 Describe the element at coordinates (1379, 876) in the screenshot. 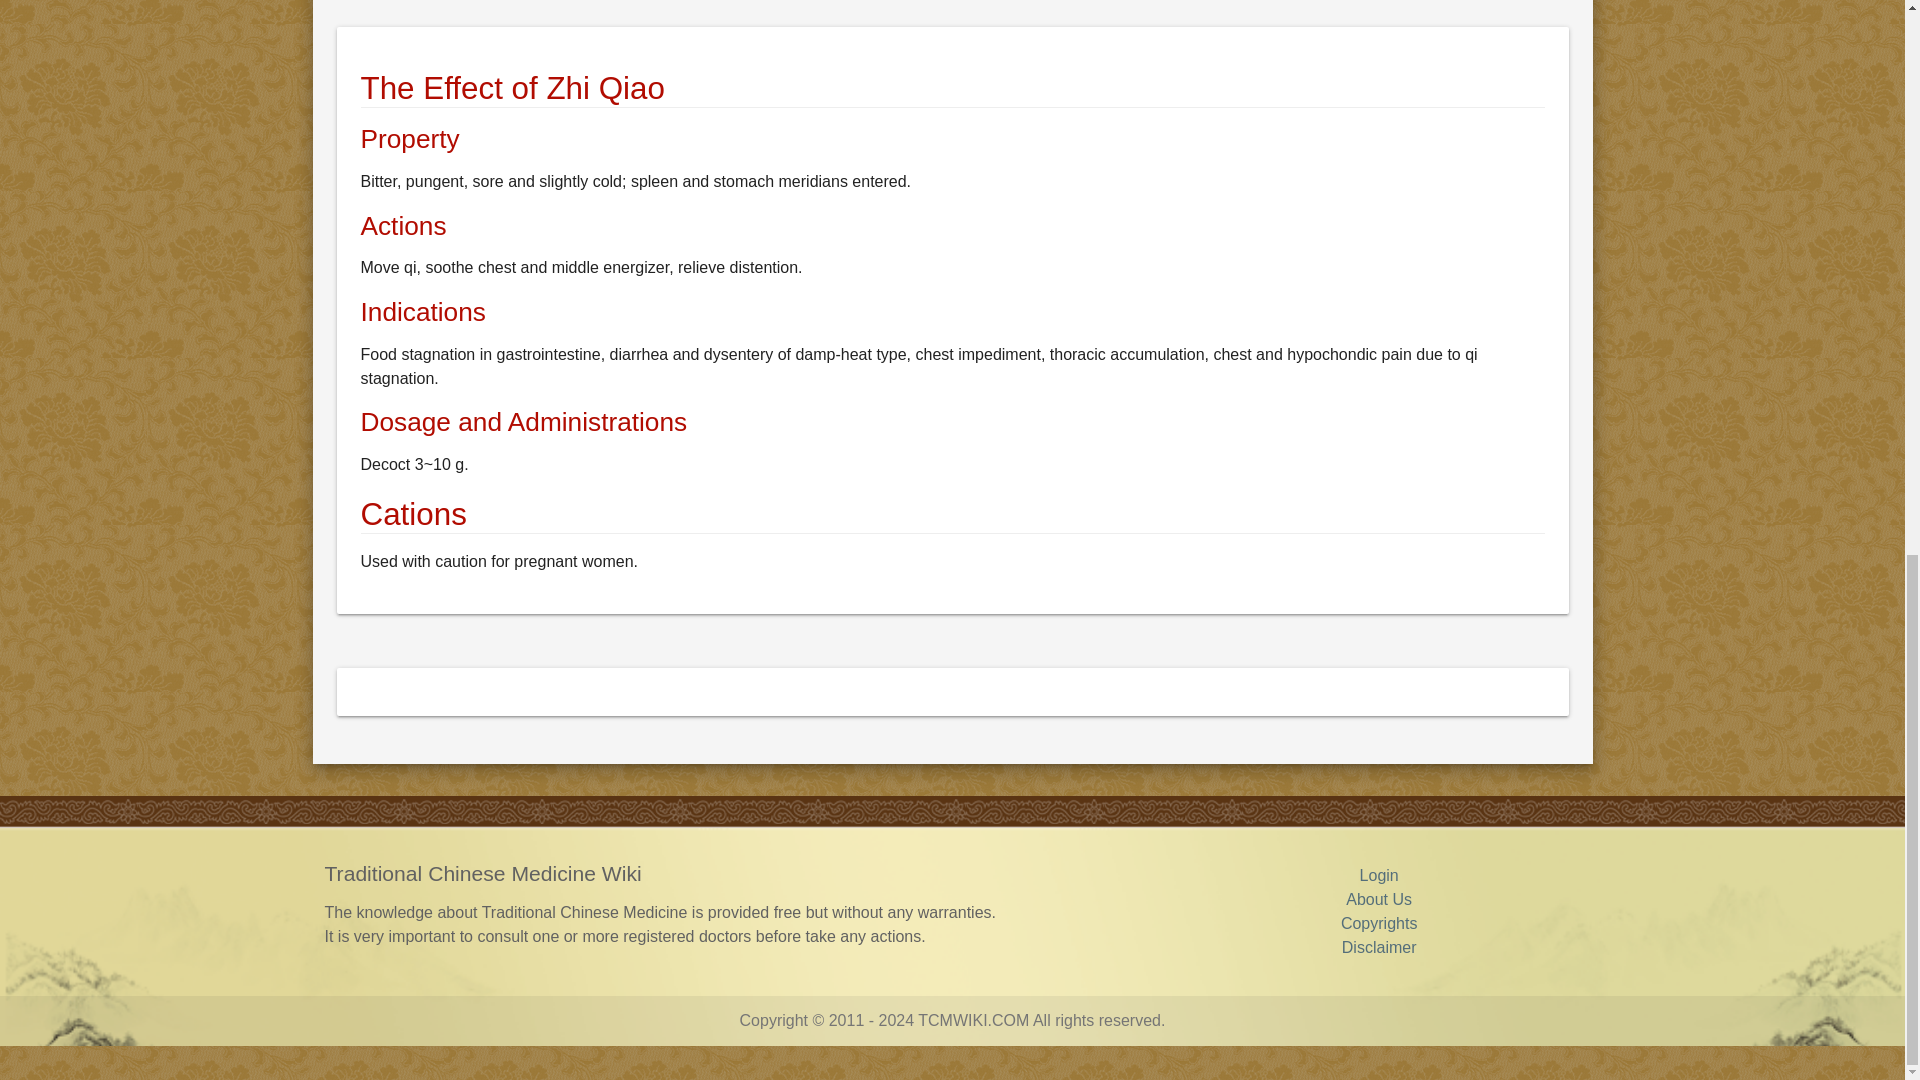

I see `Login` at that location.